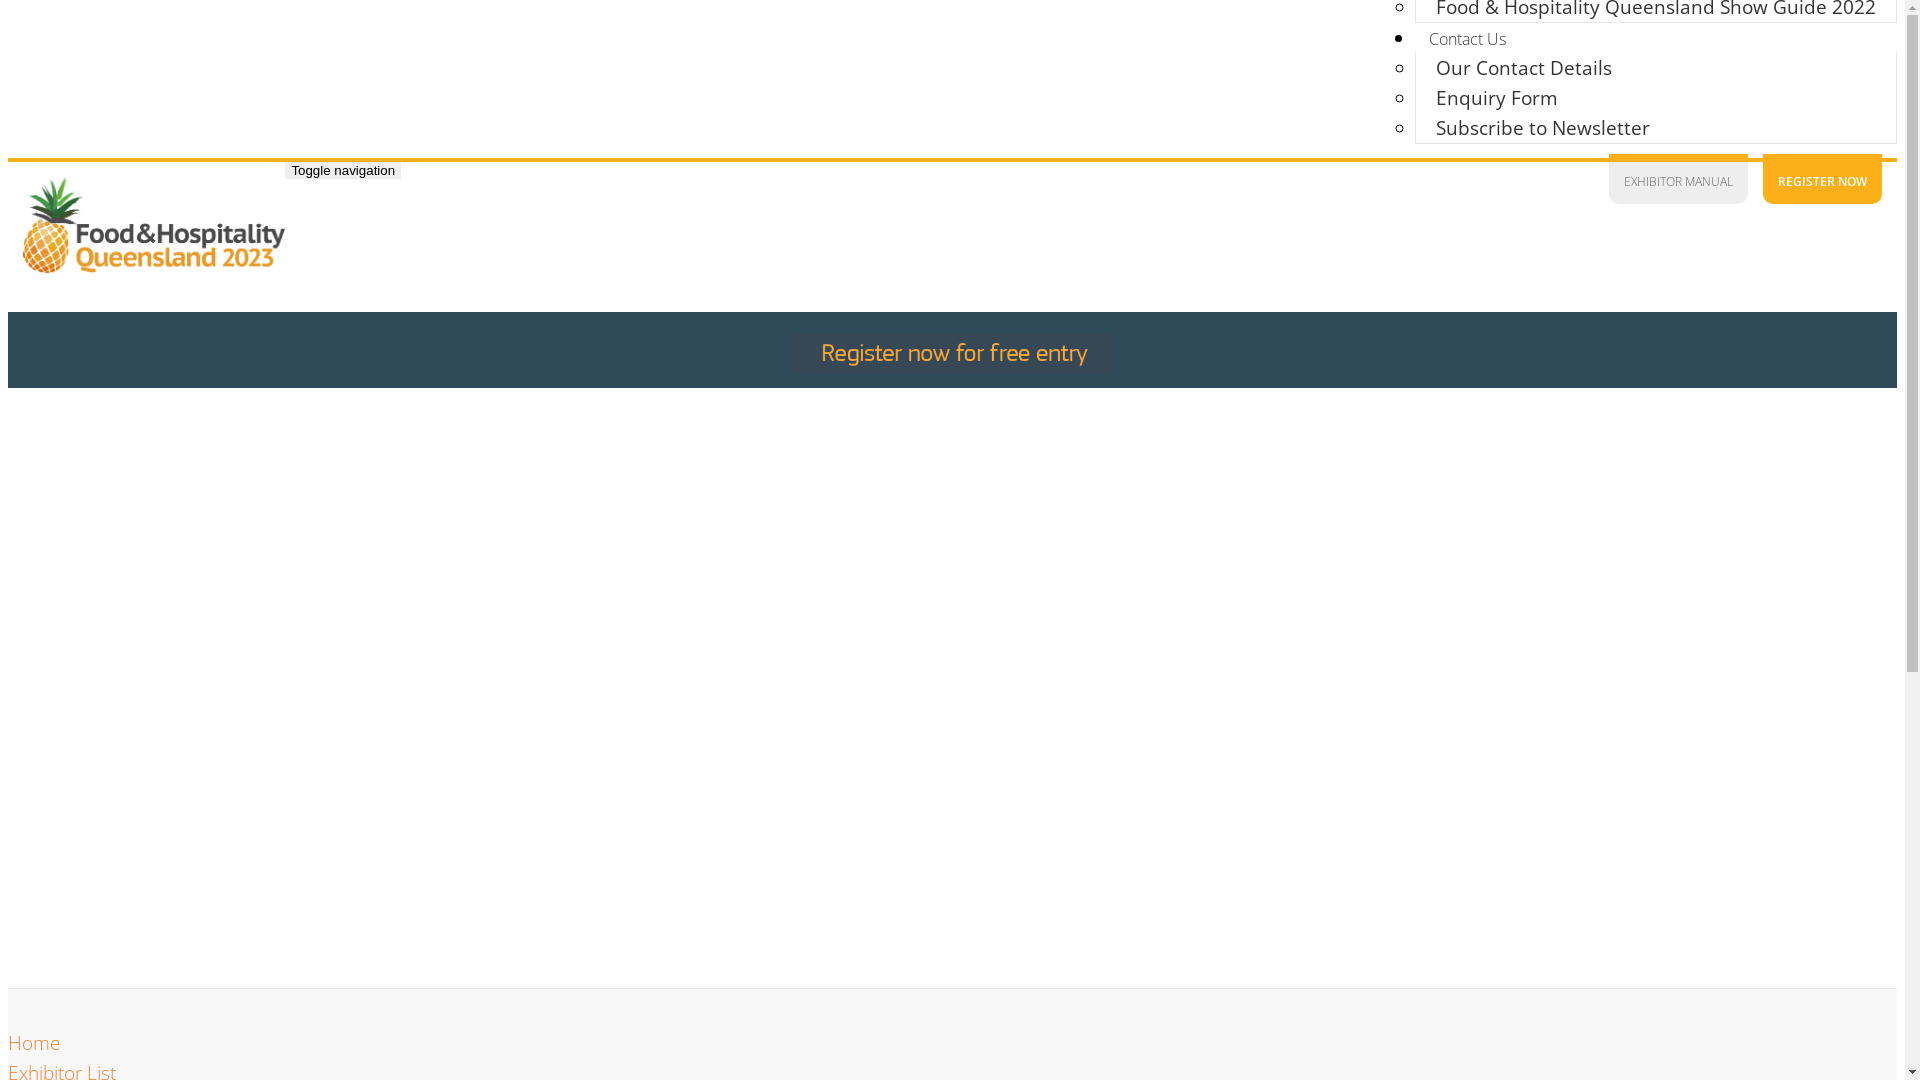 The image size is (1920, 1080). What do you see at coordinates (1524, 68) in the screenshot?
I see `Our Contact Details` at bounding box center [1524, 68].